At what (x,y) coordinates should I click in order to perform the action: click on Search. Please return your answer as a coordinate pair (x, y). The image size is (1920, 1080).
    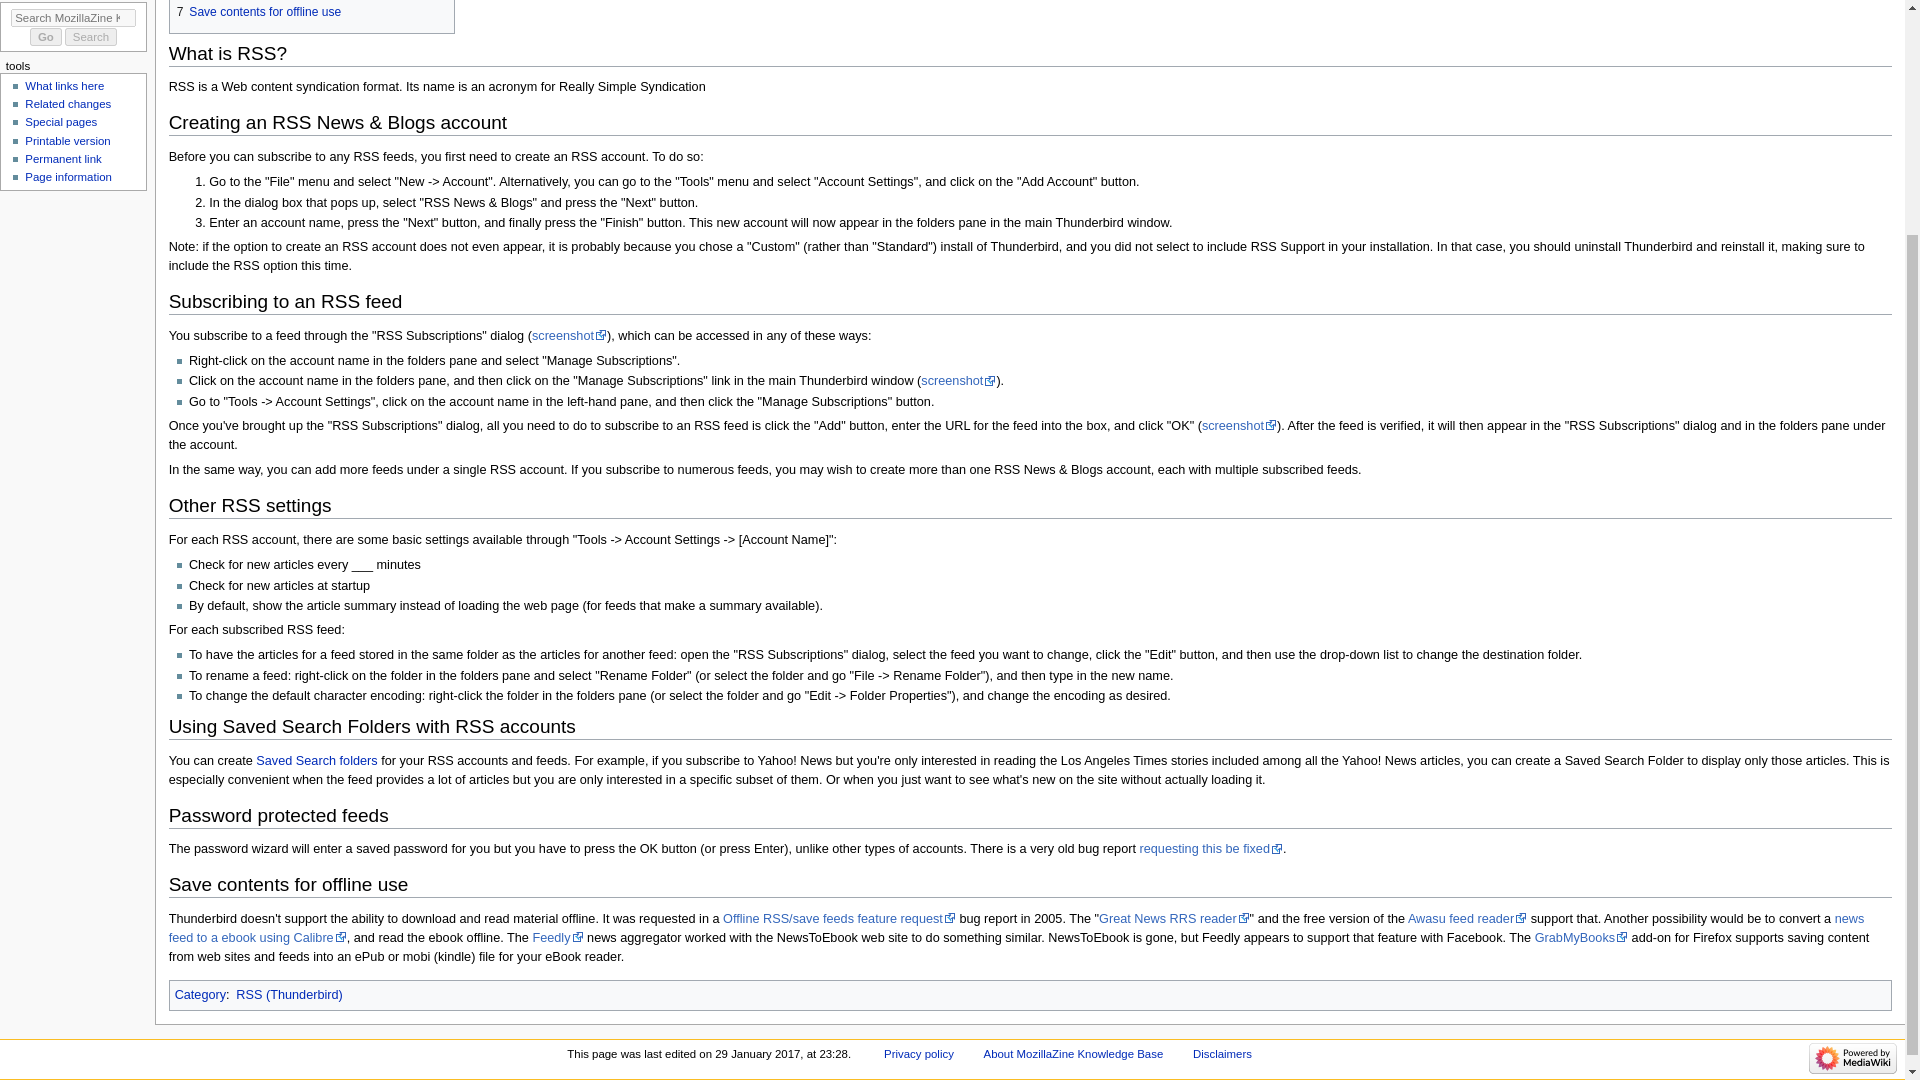
    Looking at the image, I should click on (91, 37).